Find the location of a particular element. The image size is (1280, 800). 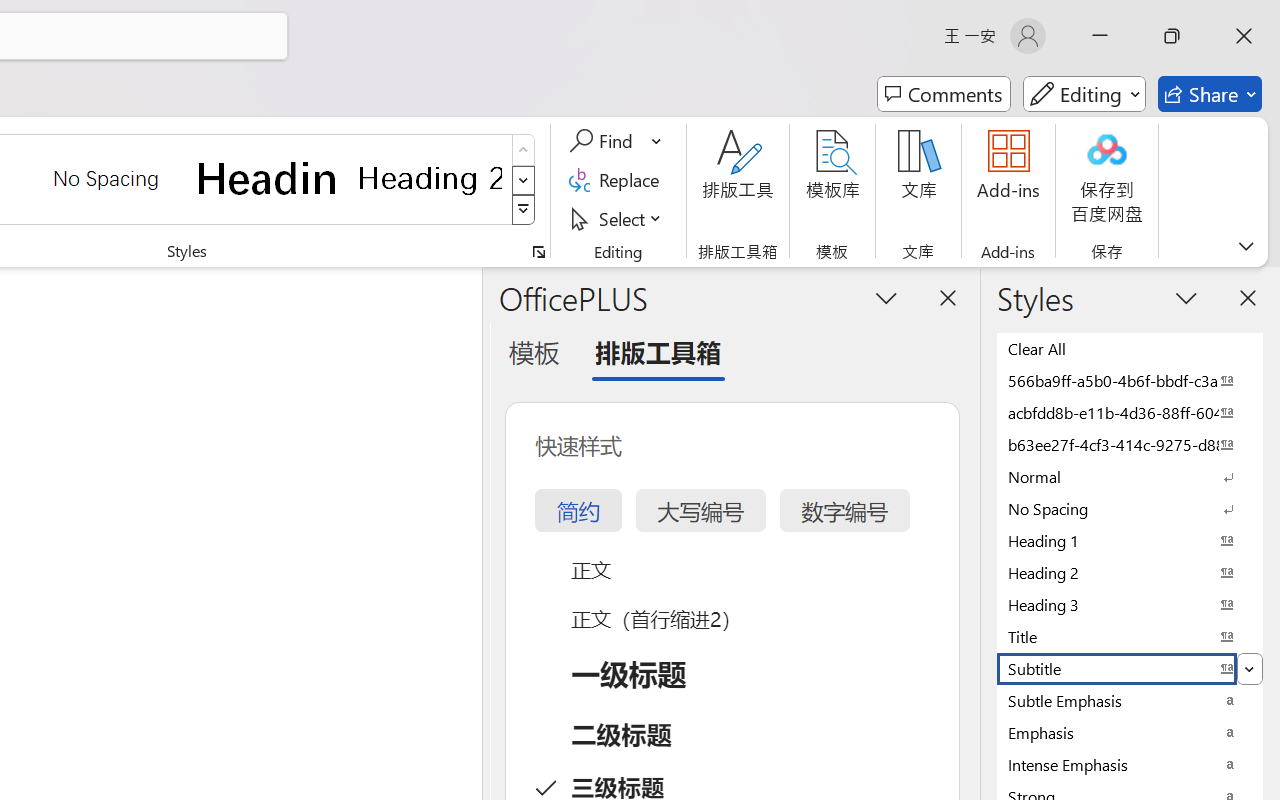

Styles is located at coordinates (524, 210).